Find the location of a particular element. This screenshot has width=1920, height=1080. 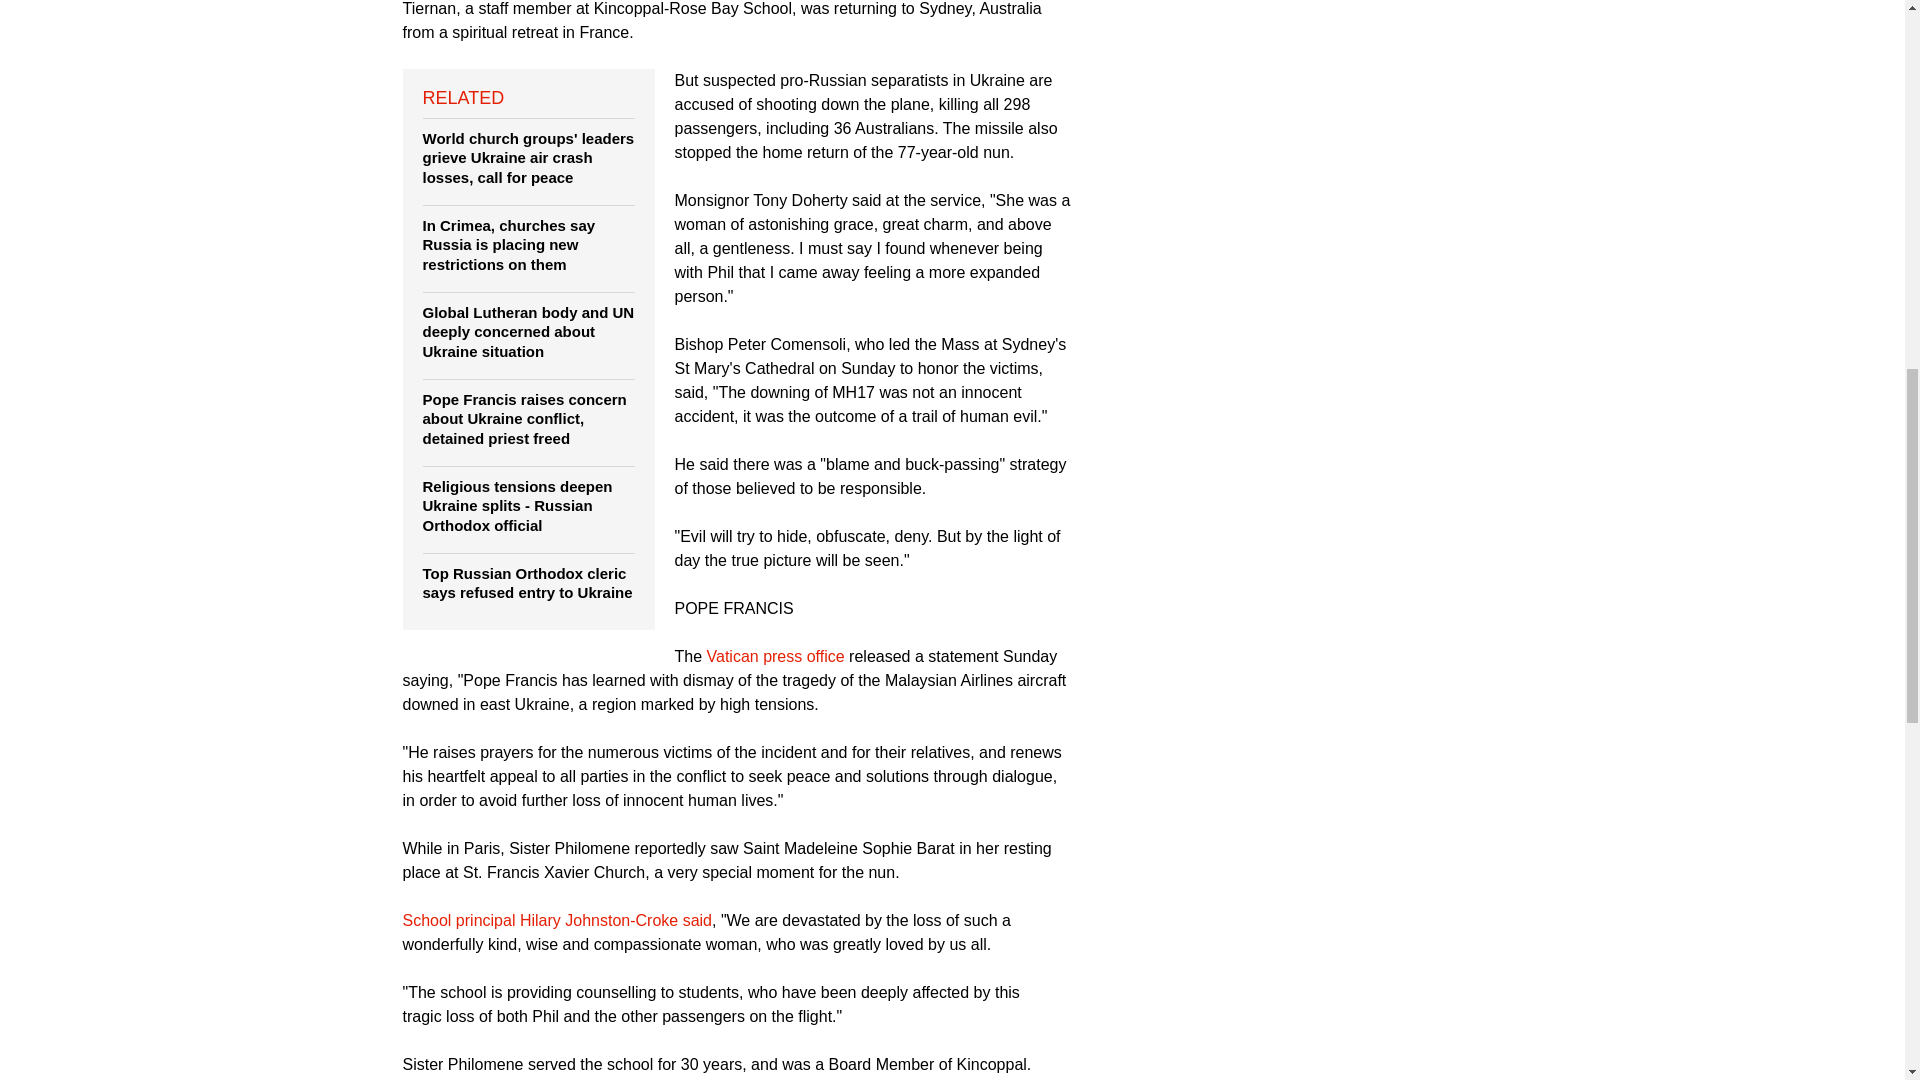

Top Russian Orthodox cleric says refused entry to Ukraine is located at coordinates (526, 582).